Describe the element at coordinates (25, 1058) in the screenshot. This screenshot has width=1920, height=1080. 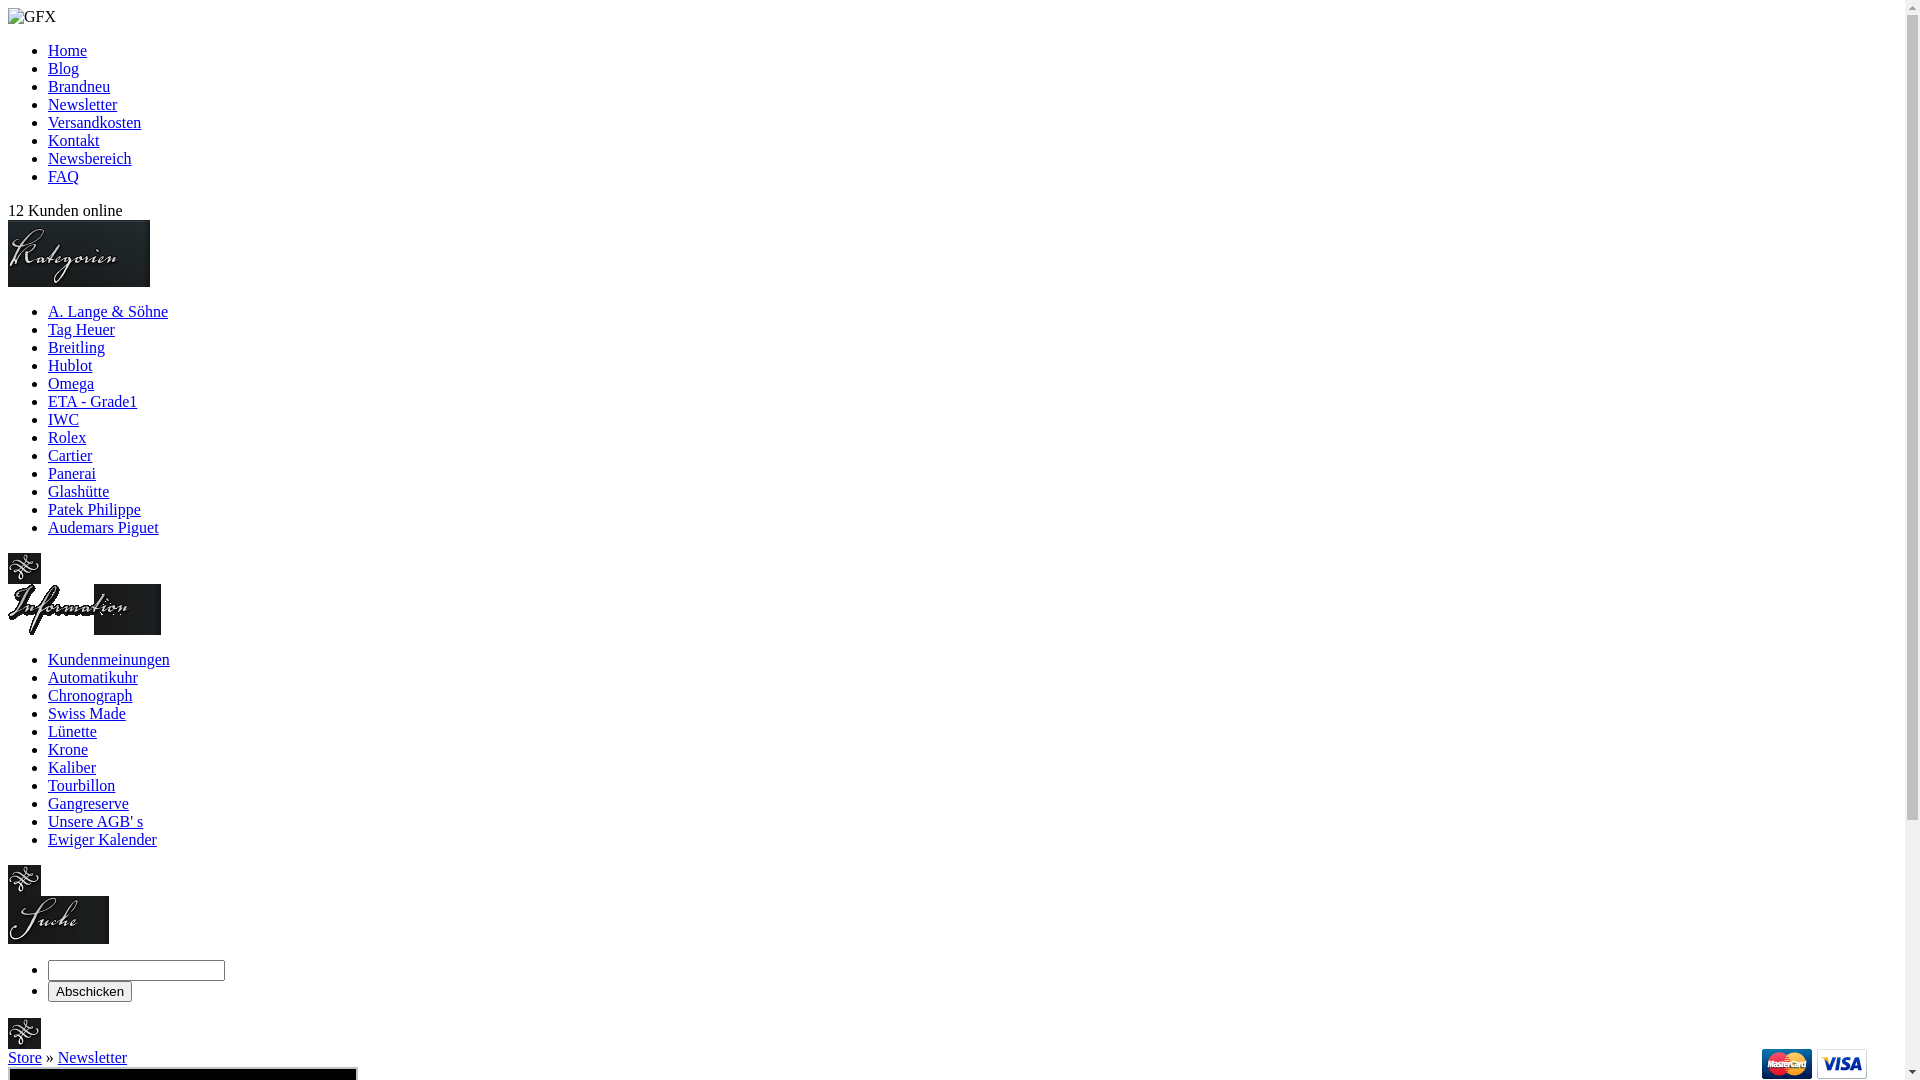
I see `Store` at that location.